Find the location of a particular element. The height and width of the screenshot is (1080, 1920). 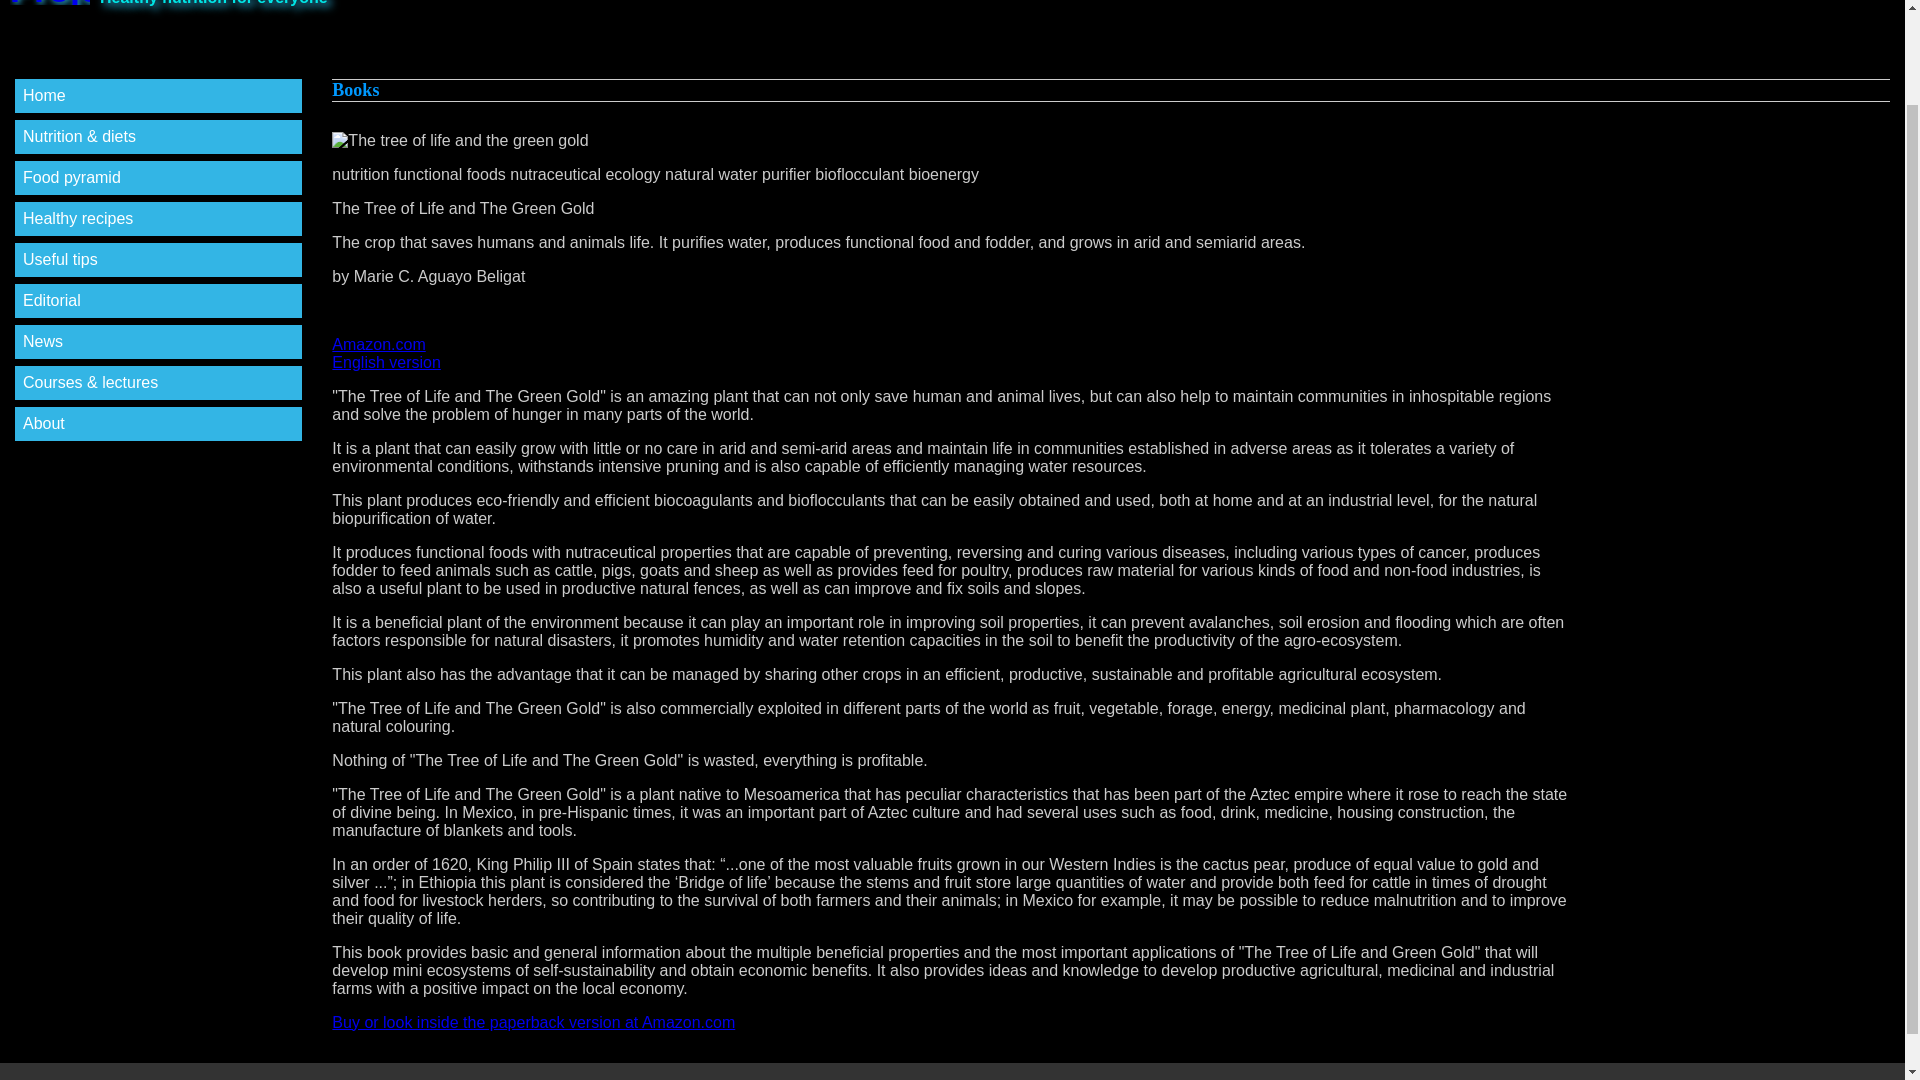

Editorial is located at coordinates (952, 353).